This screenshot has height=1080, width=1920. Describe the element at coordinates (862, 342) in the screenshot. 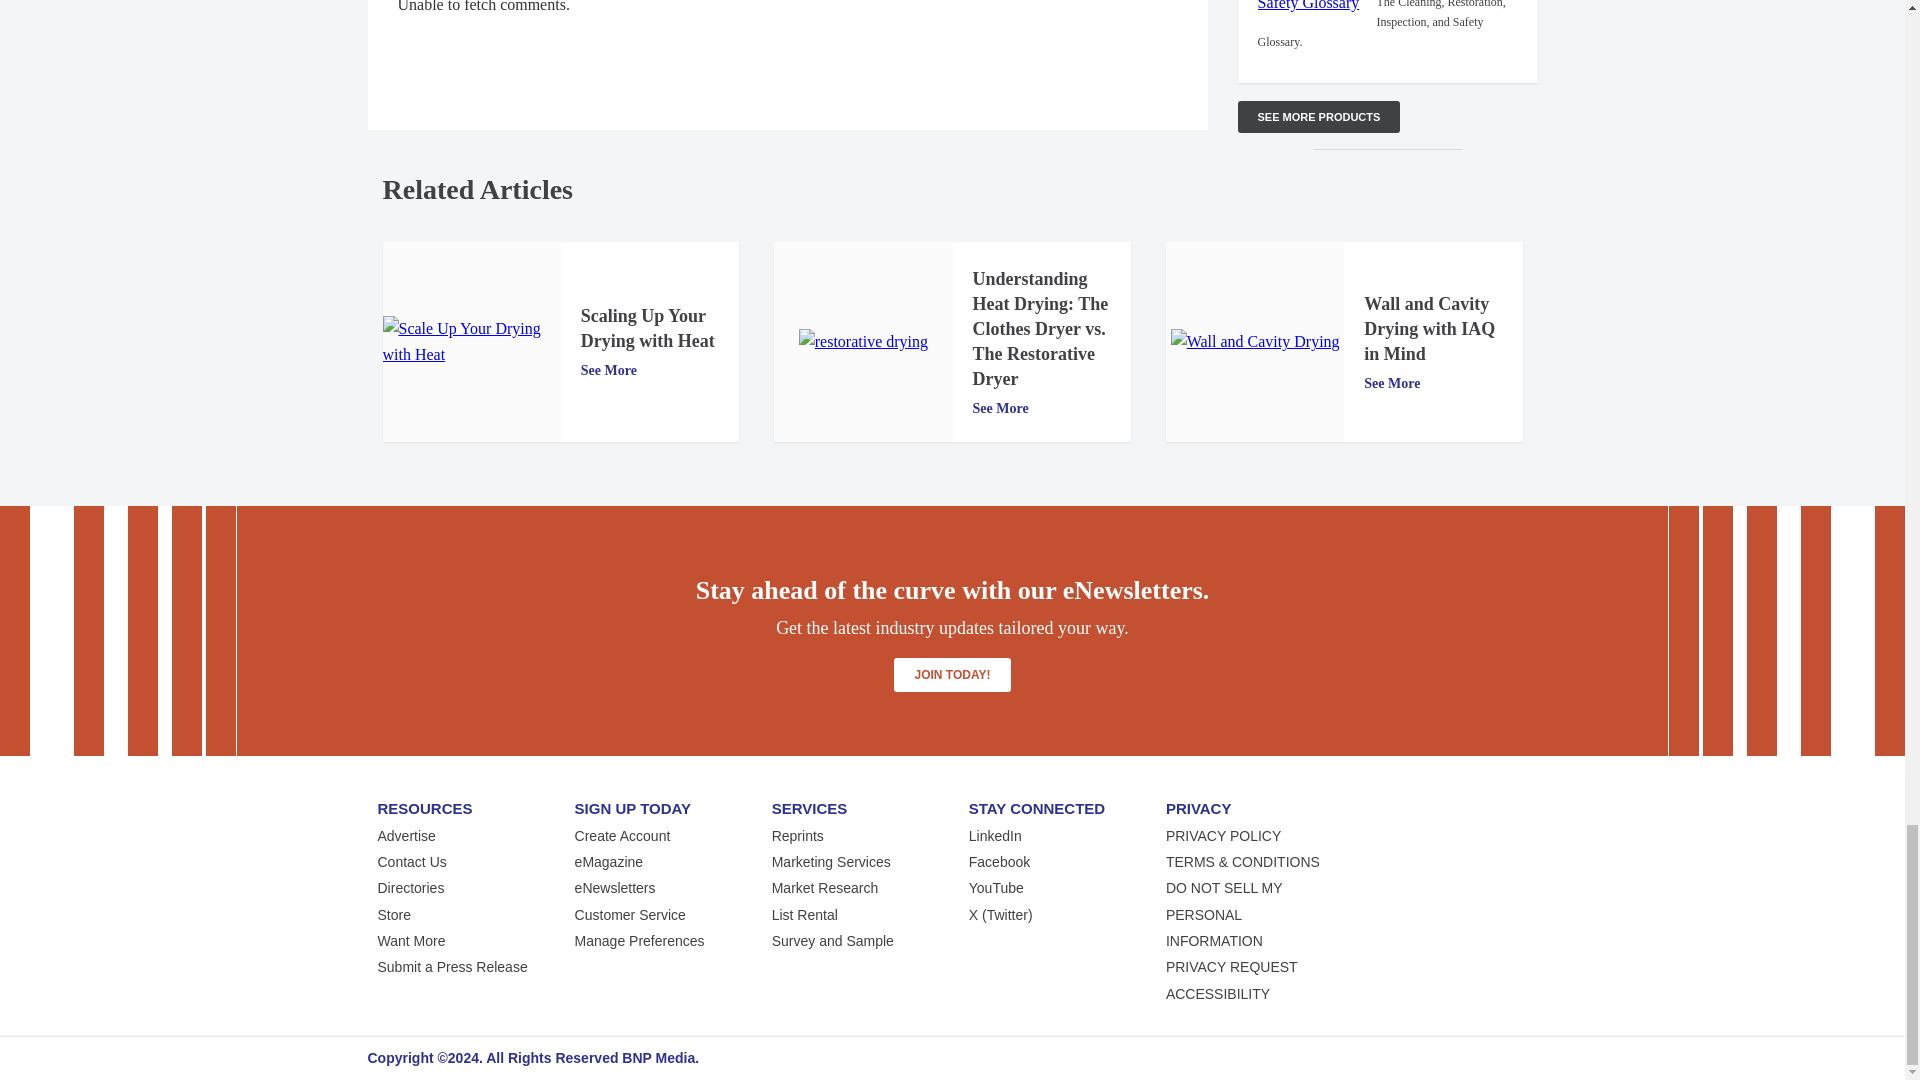

I see `restorative drying` at that location.